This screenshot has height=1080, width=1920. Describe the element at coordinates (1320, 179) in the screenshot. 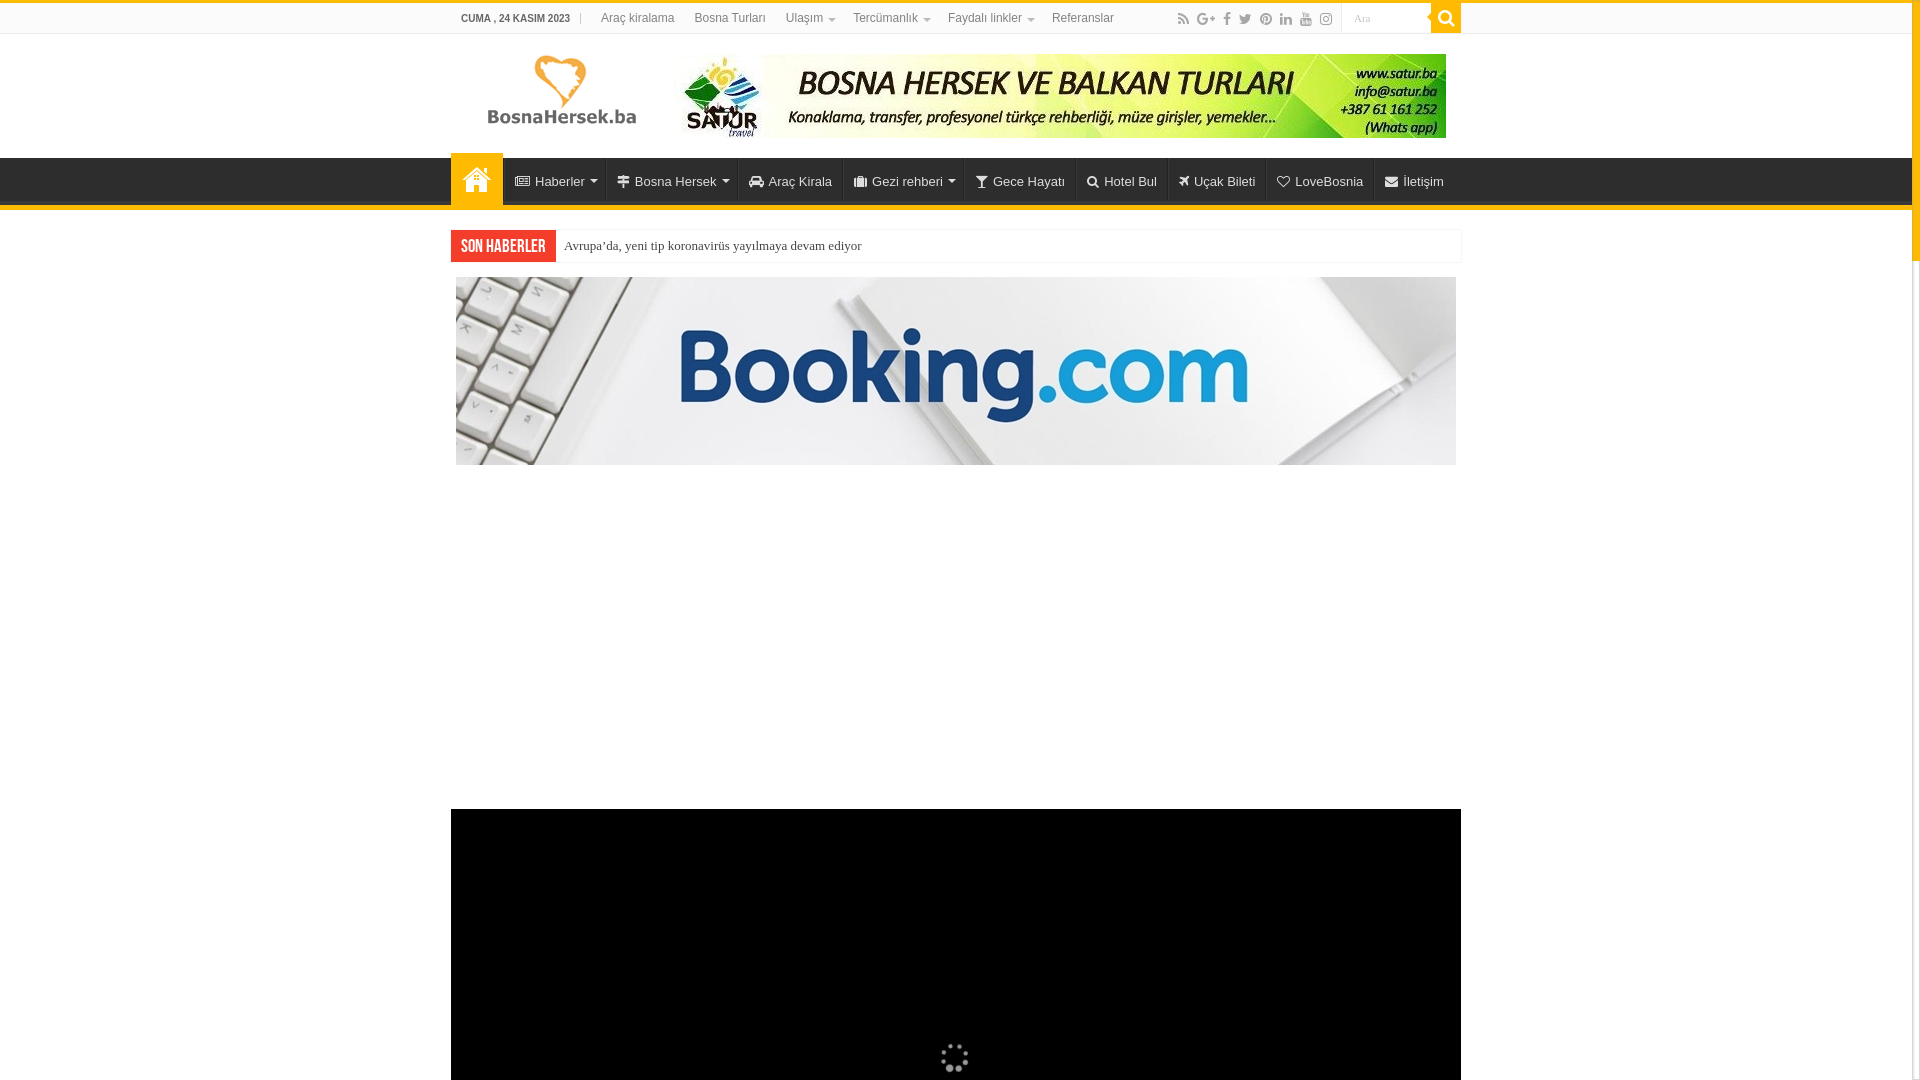

I see `LoveBosnia` at that location.